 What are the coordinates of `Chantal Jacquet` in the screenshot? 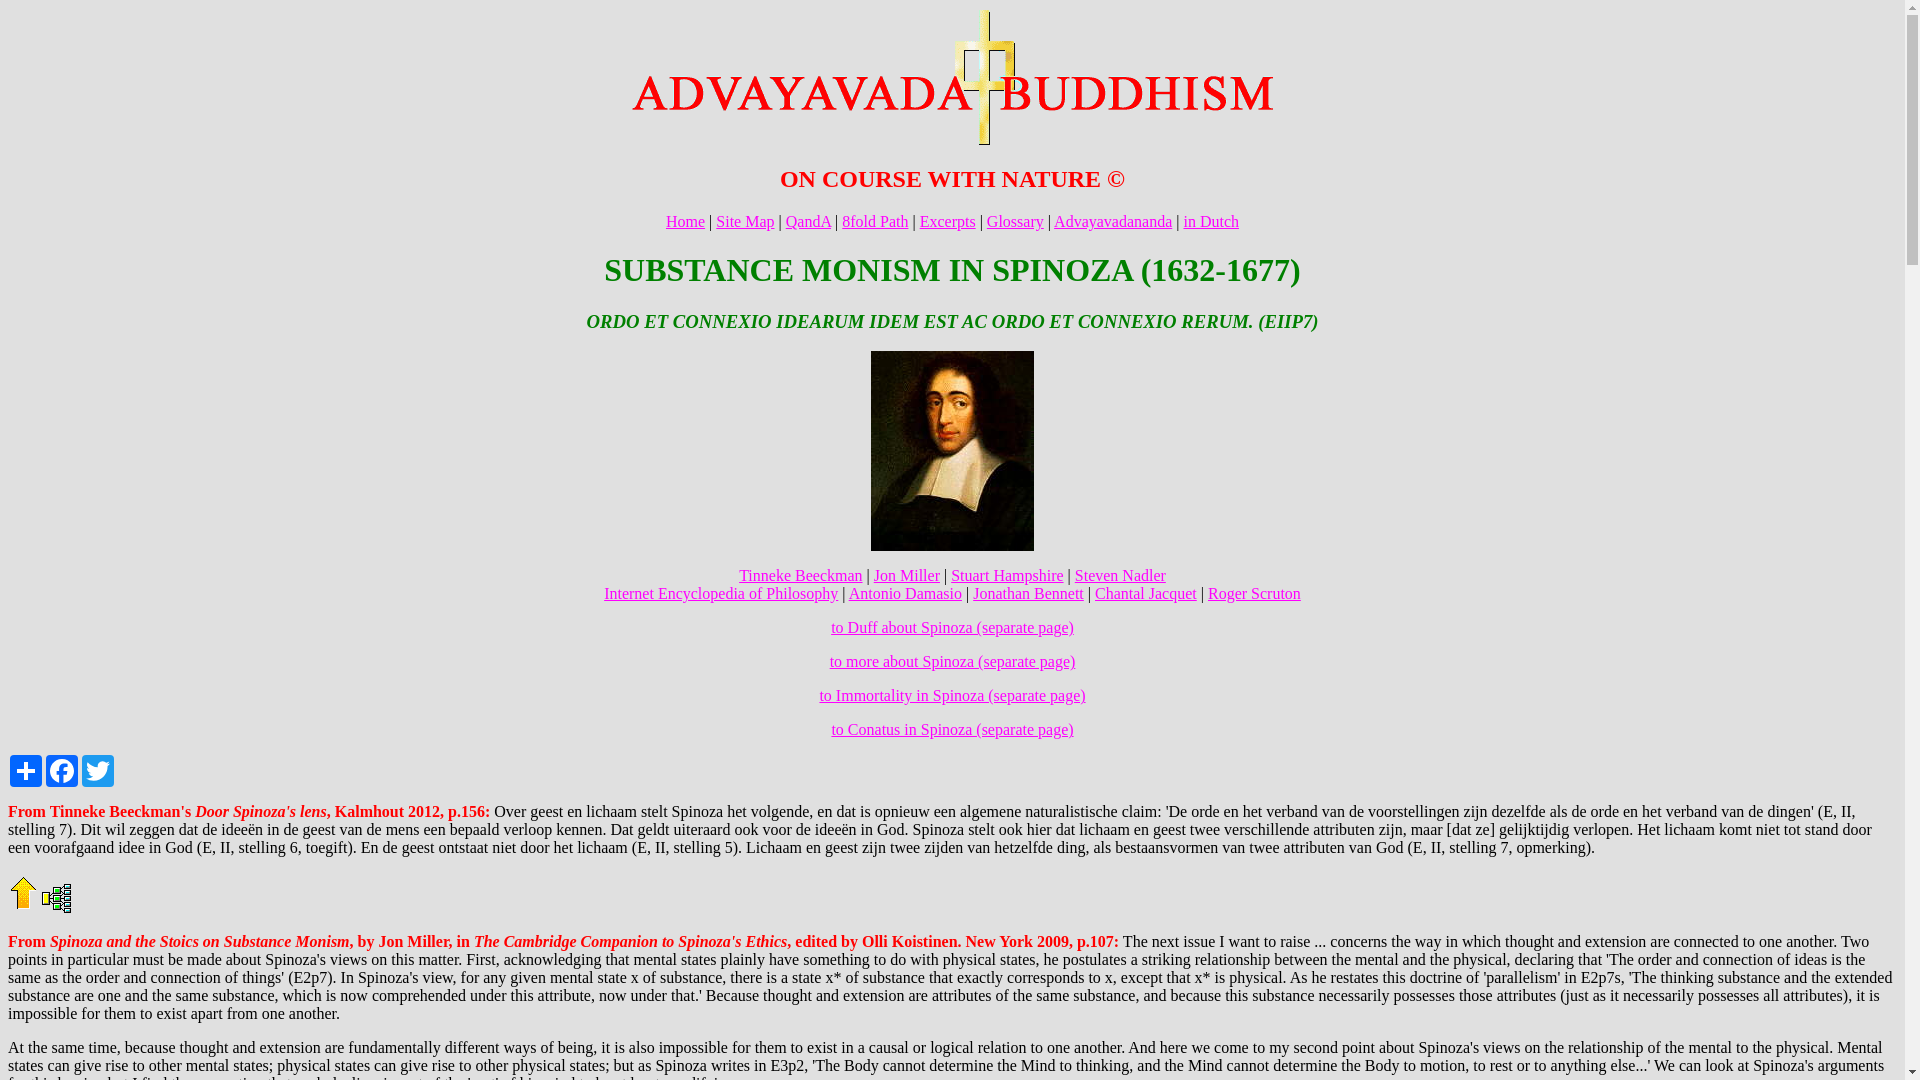 It's located at (1145, 593).